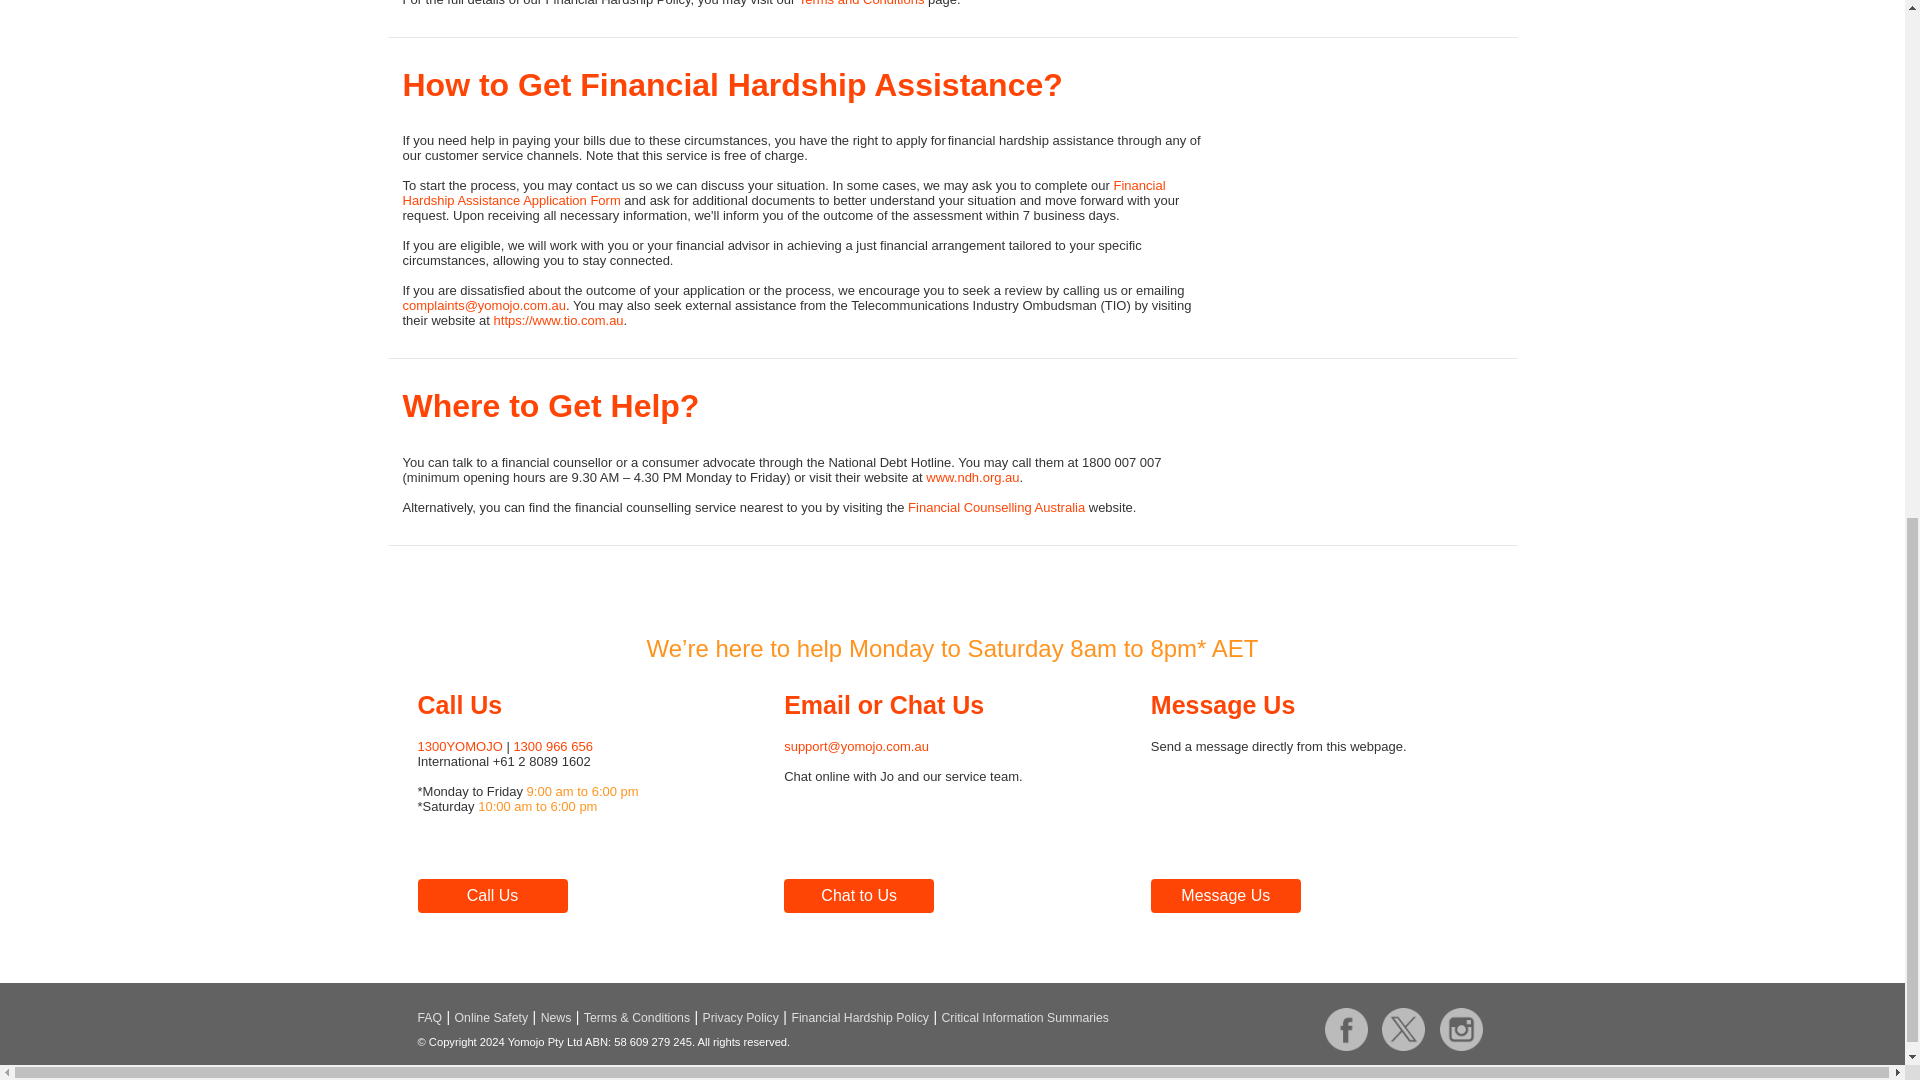 The width and height of the screenshot is (1920, 1080). Describe the element at coordinates (972, 476) in the screenshot. I see `www.ndh.org.au` at that location.